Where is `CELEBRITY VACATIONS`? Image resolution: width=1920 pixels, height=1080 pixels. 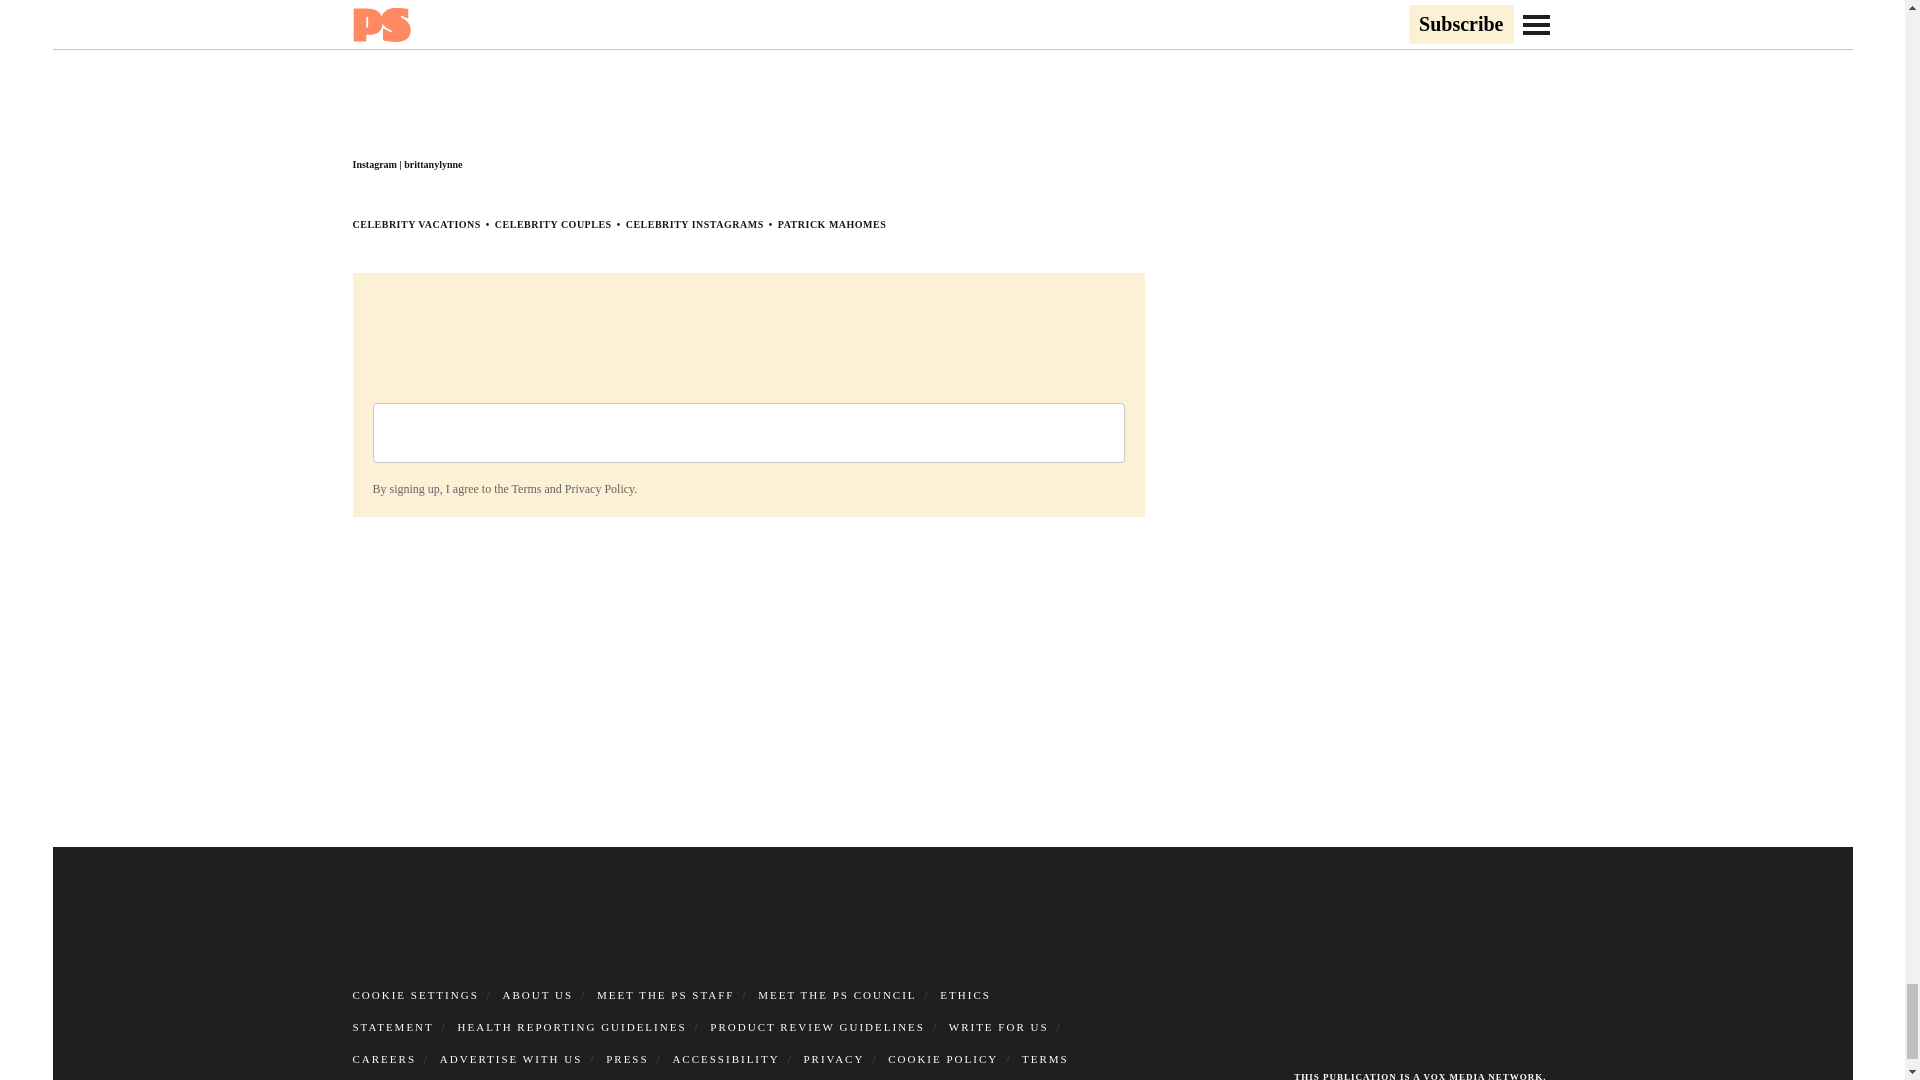
CELEBRITY VACATIONS is located at coordinates (416, 224).